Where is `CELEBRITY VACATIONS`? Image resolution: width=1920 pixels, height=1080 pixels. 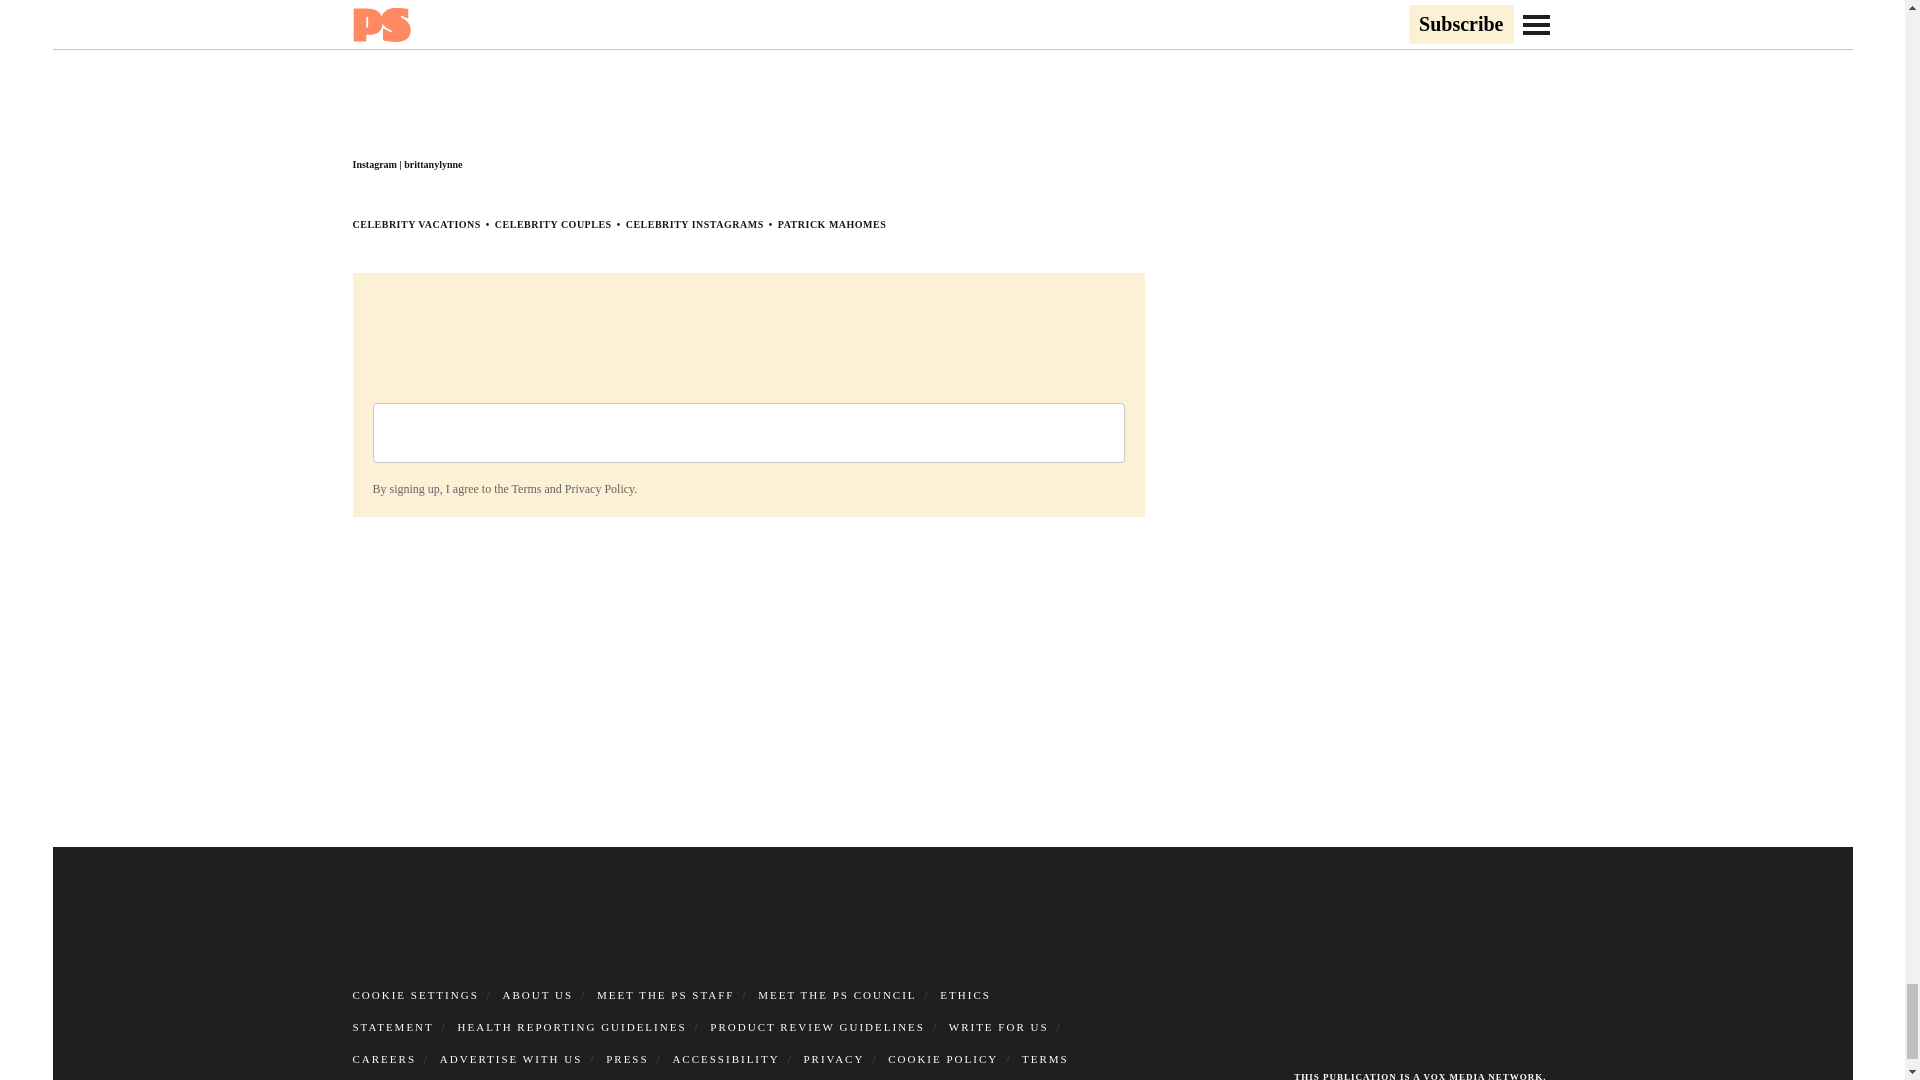
CELEBRITY VACATIONS is located at coordinates (416, 224).